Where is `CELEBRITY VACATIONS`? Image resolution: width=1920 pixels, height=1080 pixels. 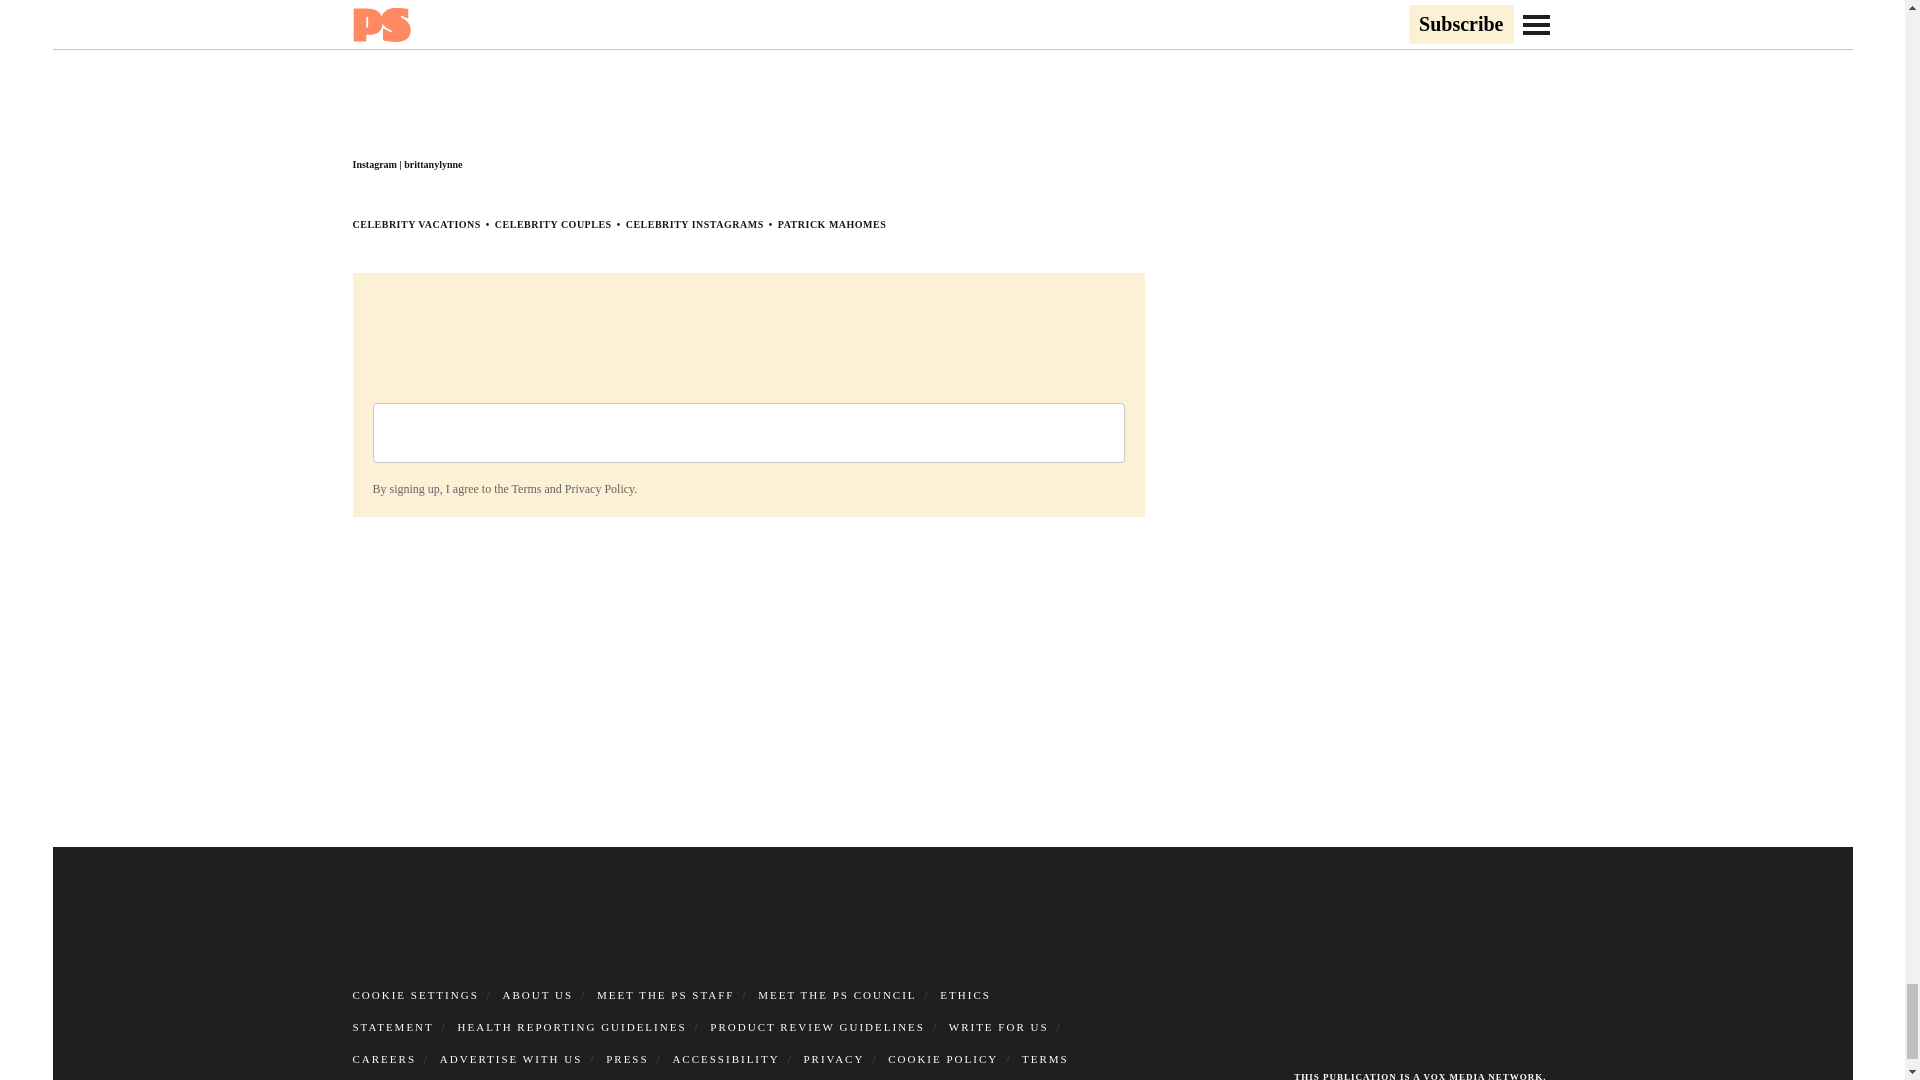
CELEBRITY VACATIONS is located at coordinates (416, 224).